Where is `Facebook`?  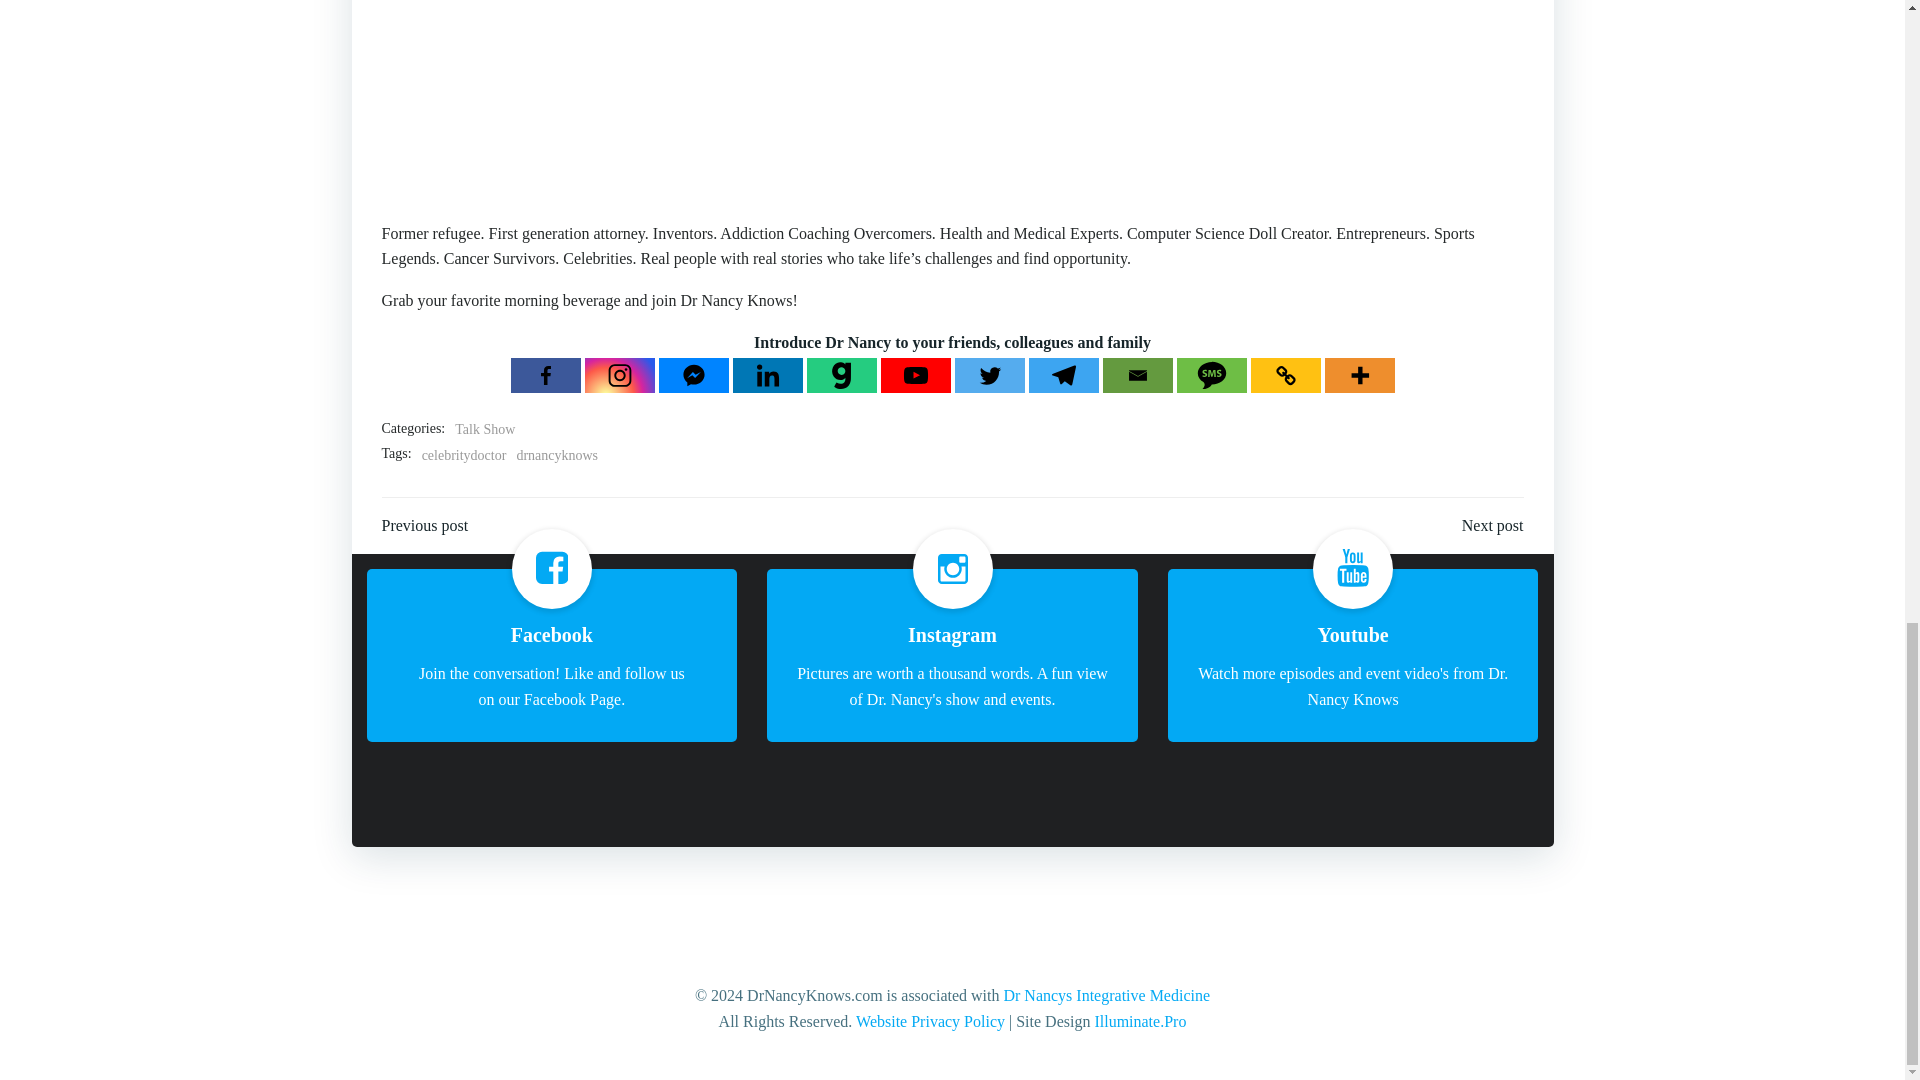 Facebook is located at coordinates (544, 375).